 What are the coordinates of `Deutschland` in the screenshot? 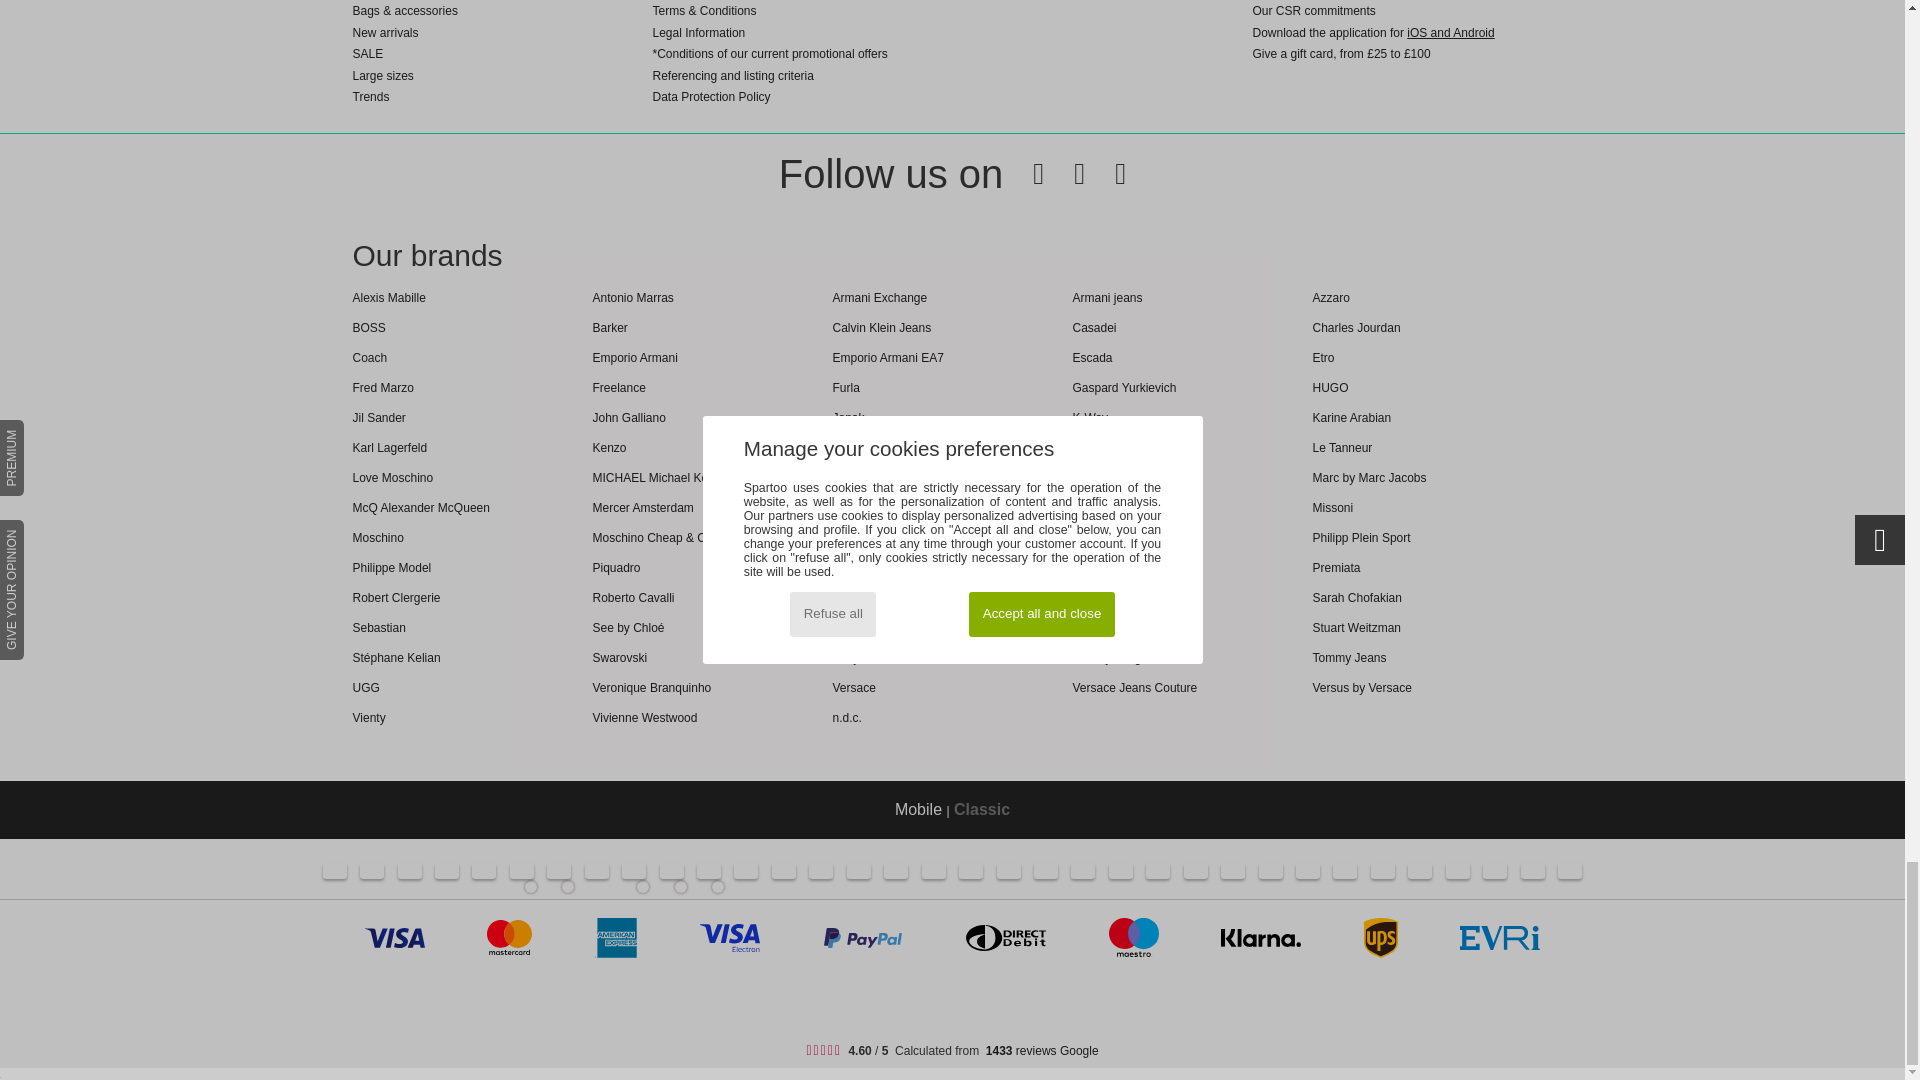 It's located at (484, 874).